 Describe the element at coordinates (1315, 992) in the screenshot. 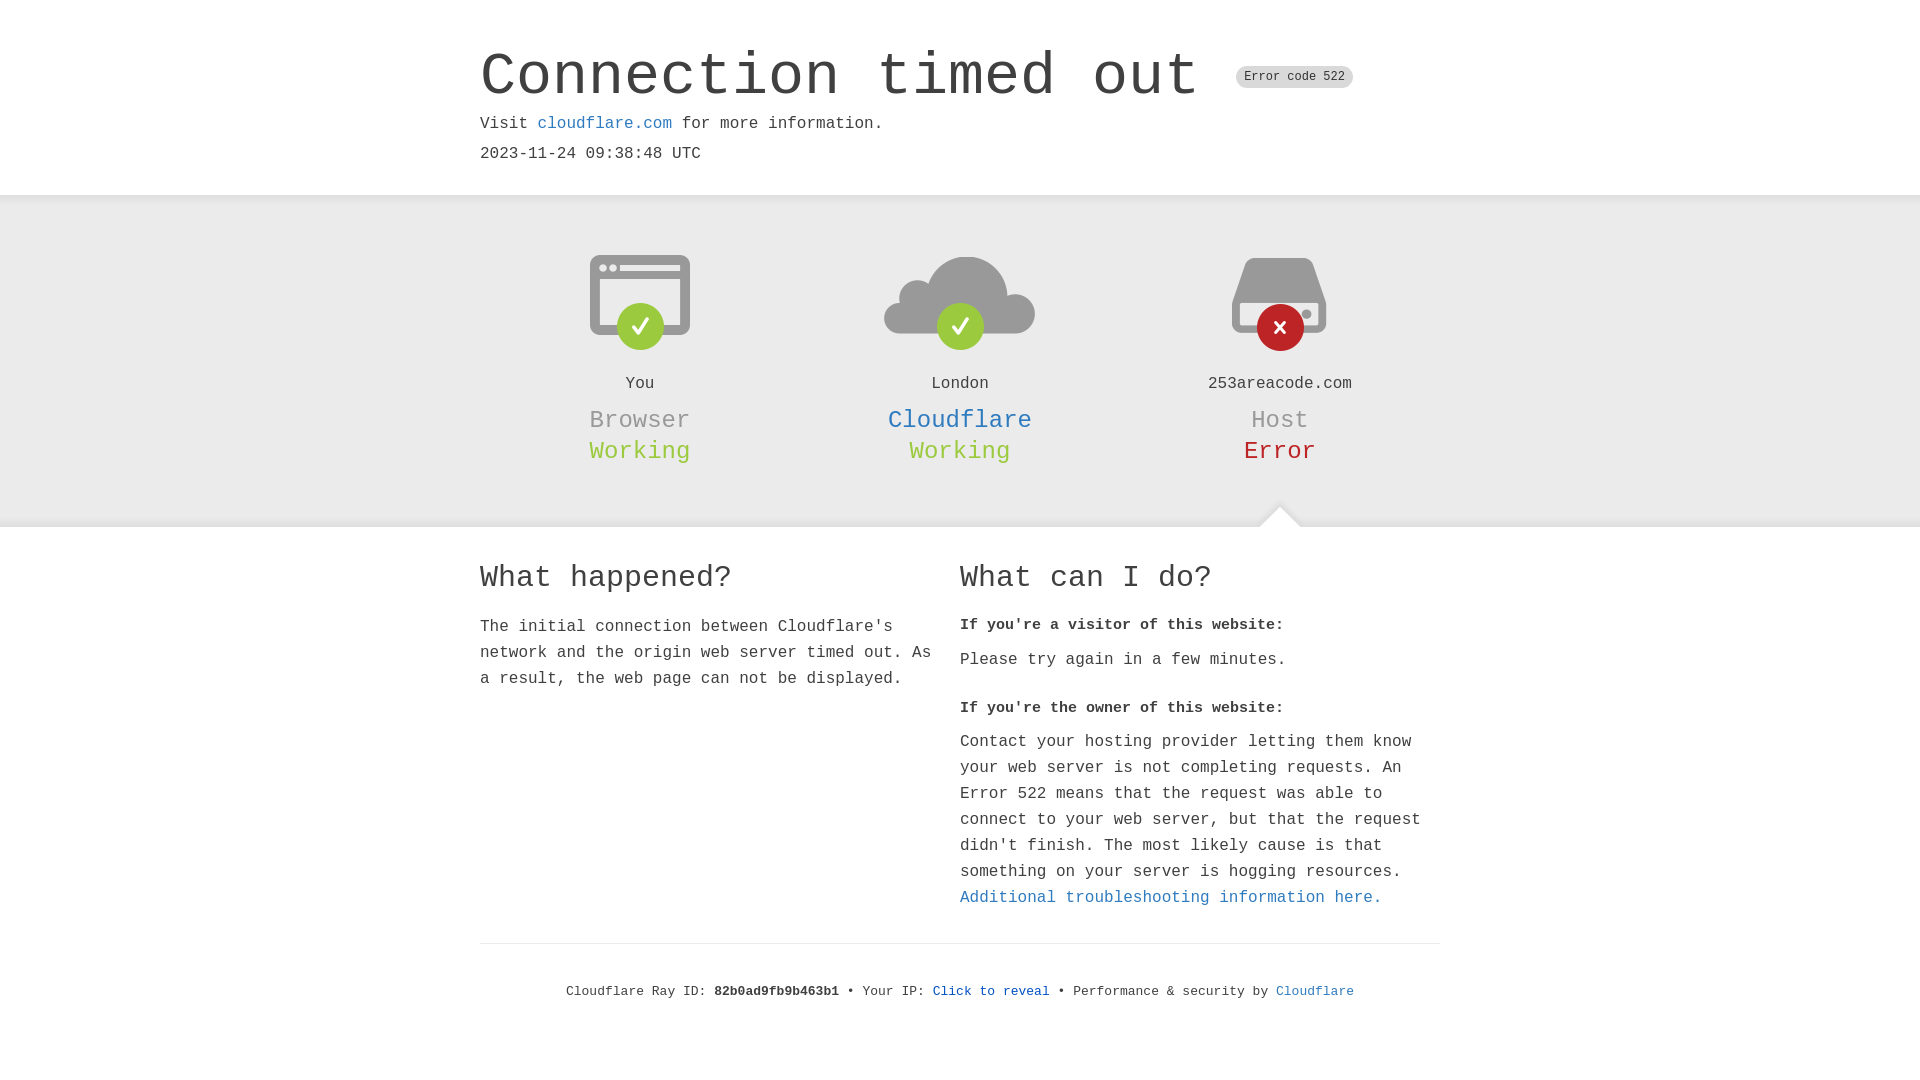

I see `Cloudflare` at that location.